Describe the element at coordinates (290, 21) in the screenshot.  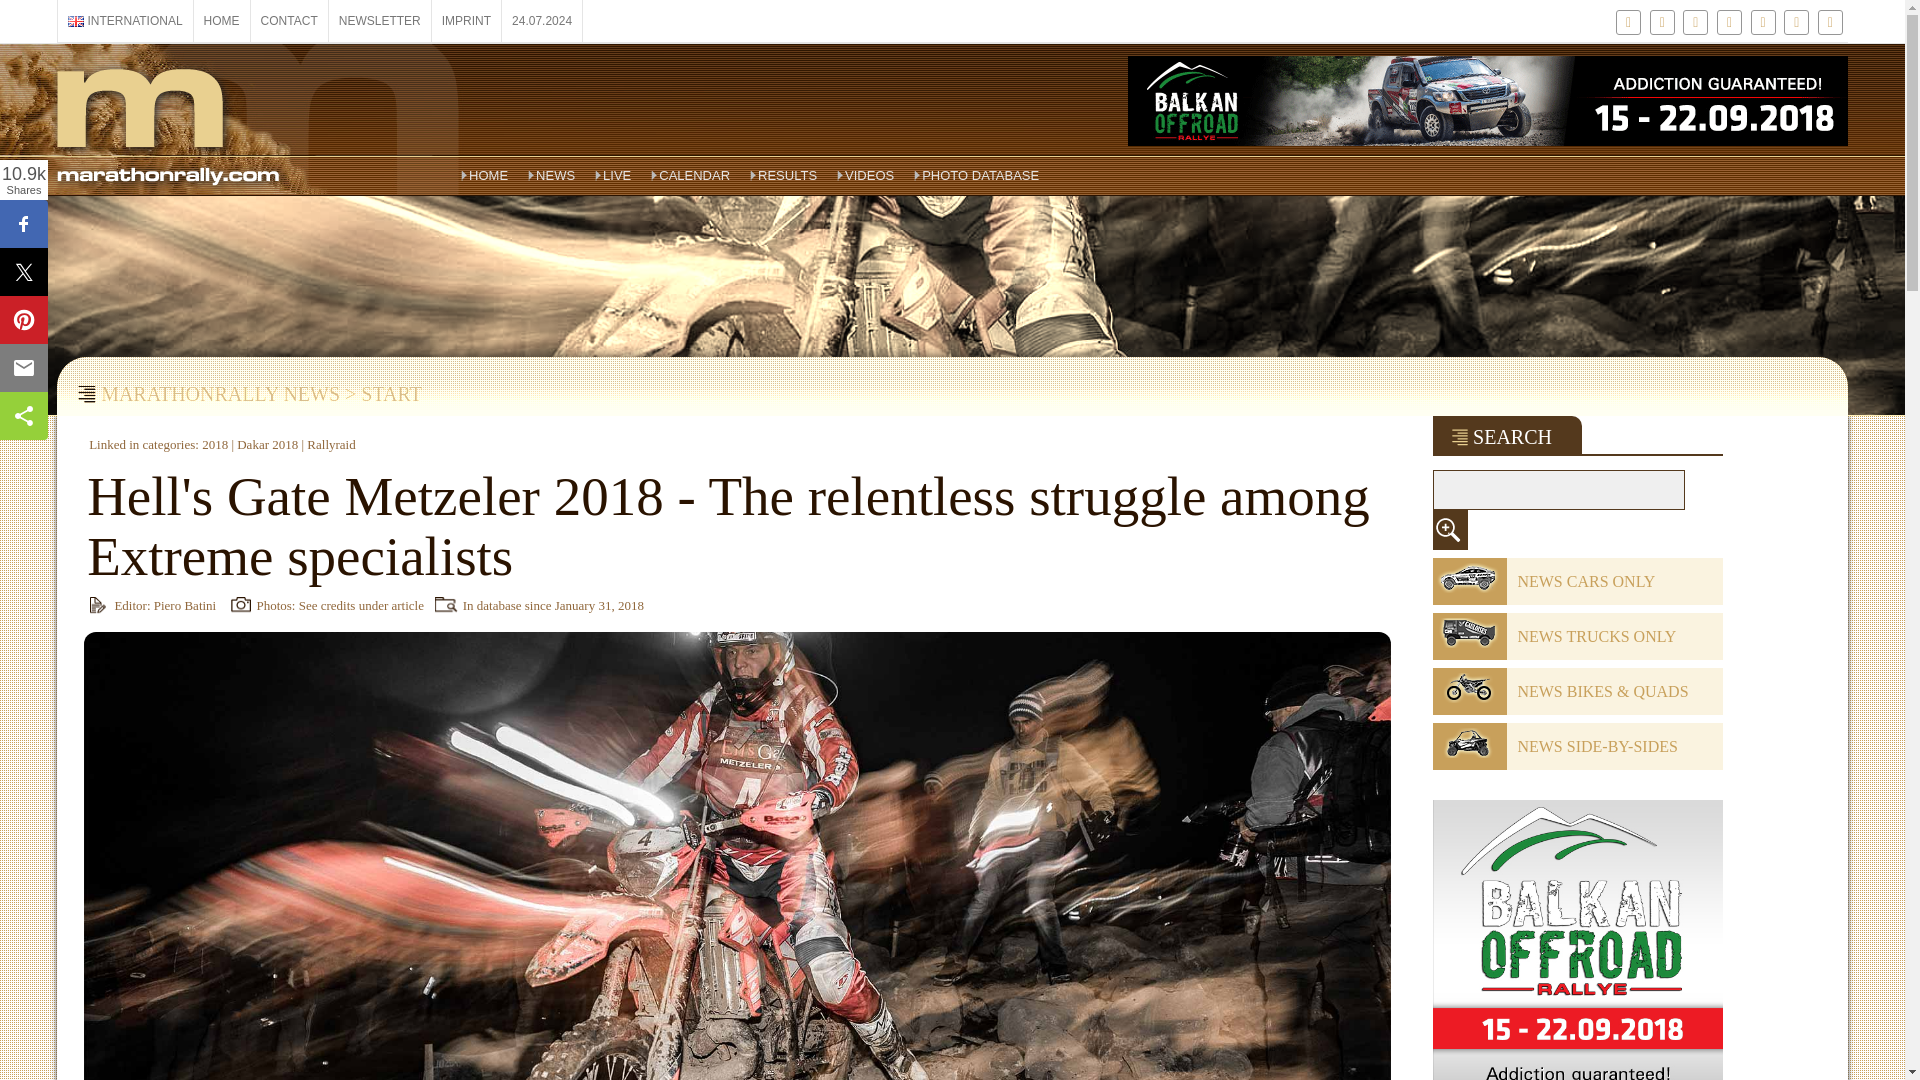
I see `CONTACT` at that location.